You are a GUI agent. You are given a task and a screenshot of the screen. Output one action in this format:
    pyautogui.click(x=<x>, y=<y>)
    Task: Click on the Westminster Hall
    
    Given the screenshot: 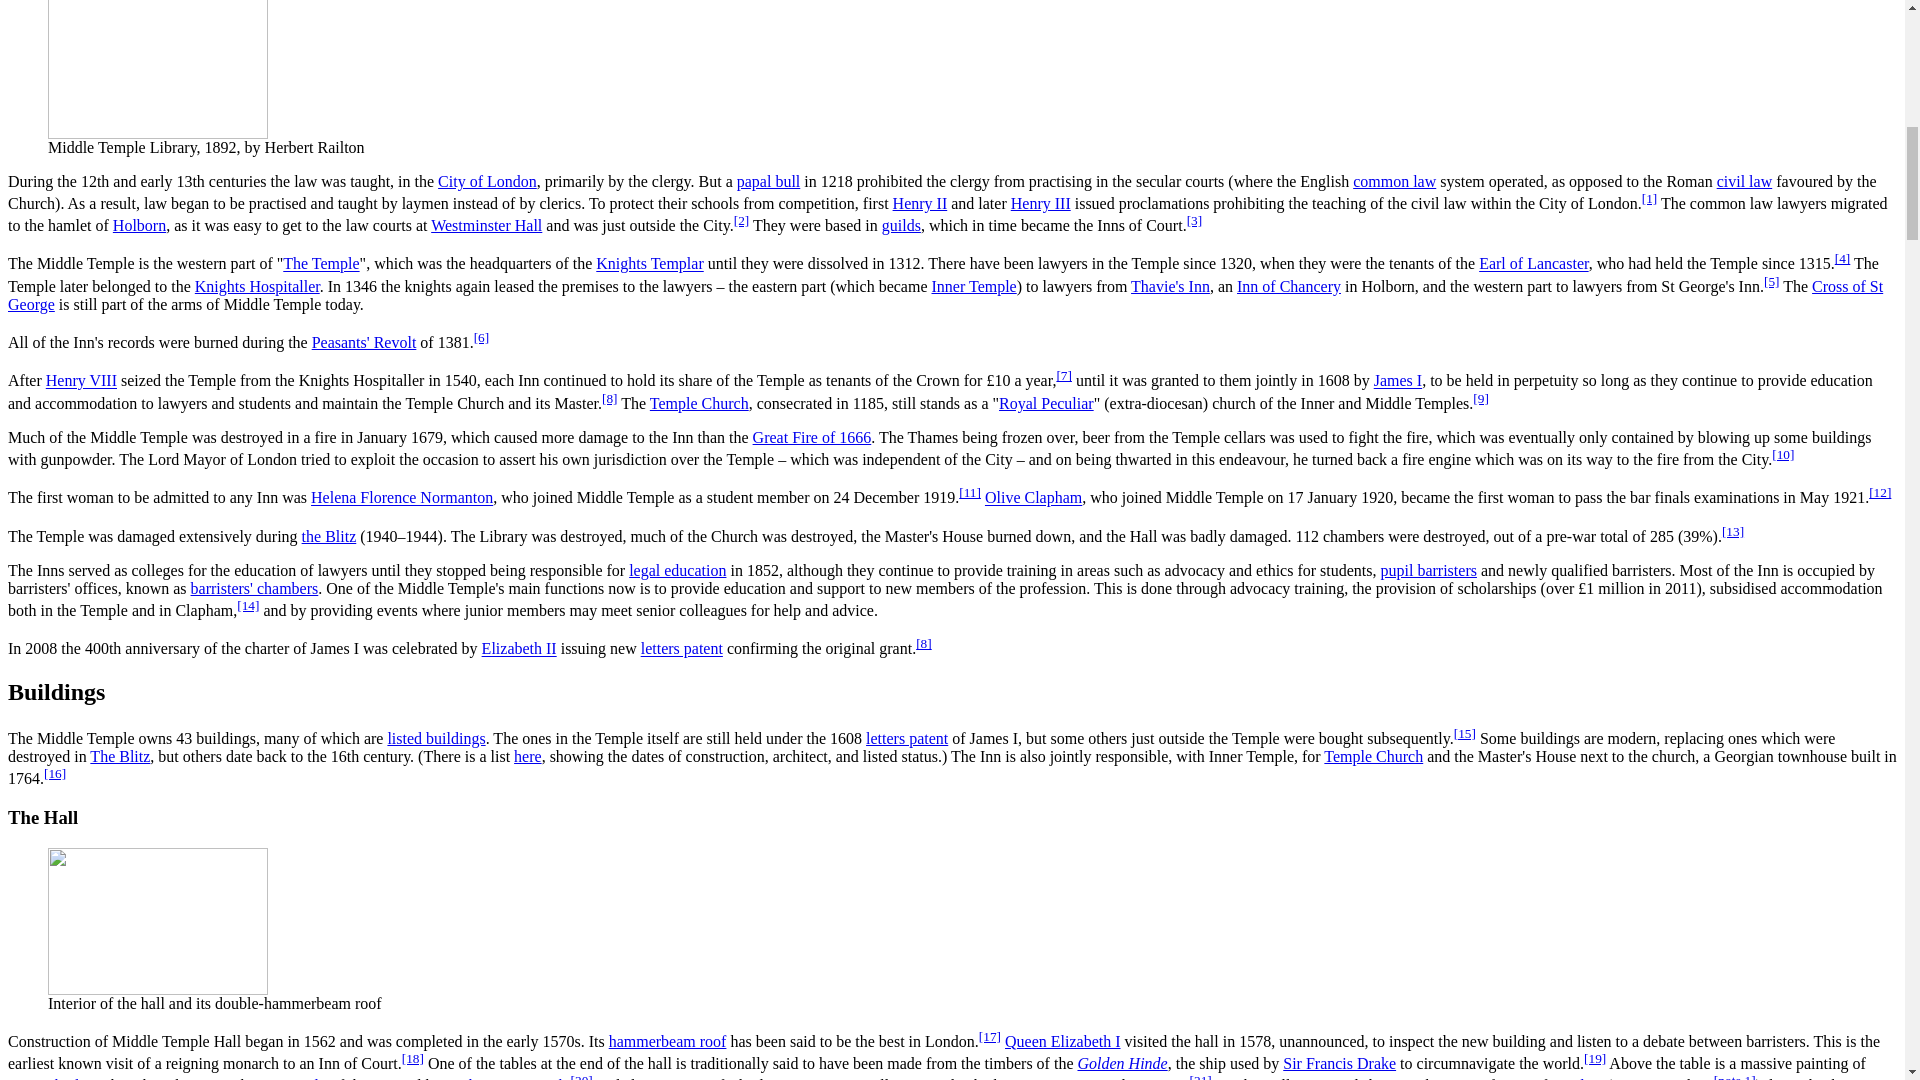 What is the action you would take?
    pyautogui.click(x=486, y=226)
    